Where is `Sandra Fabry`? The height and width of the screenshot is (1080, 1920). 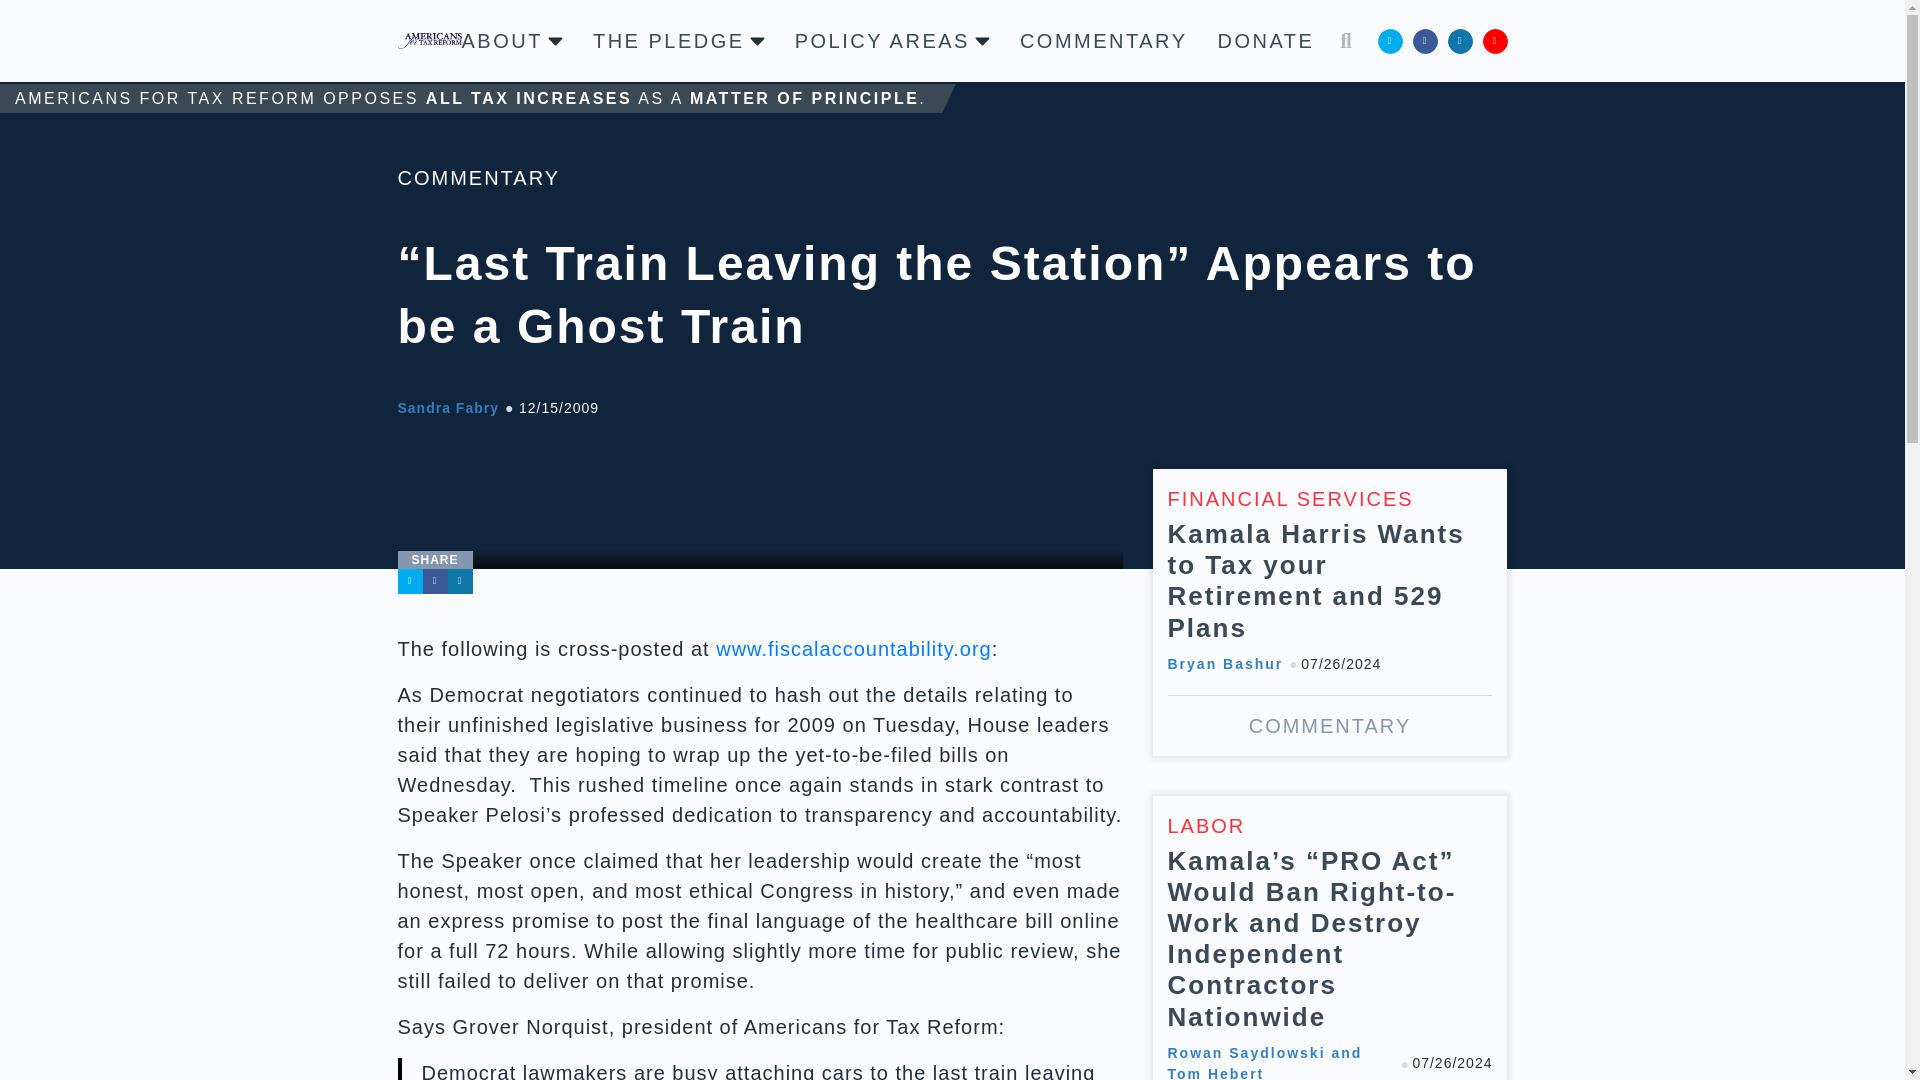 Sandra Fabry is located at coordinates (448, 407).